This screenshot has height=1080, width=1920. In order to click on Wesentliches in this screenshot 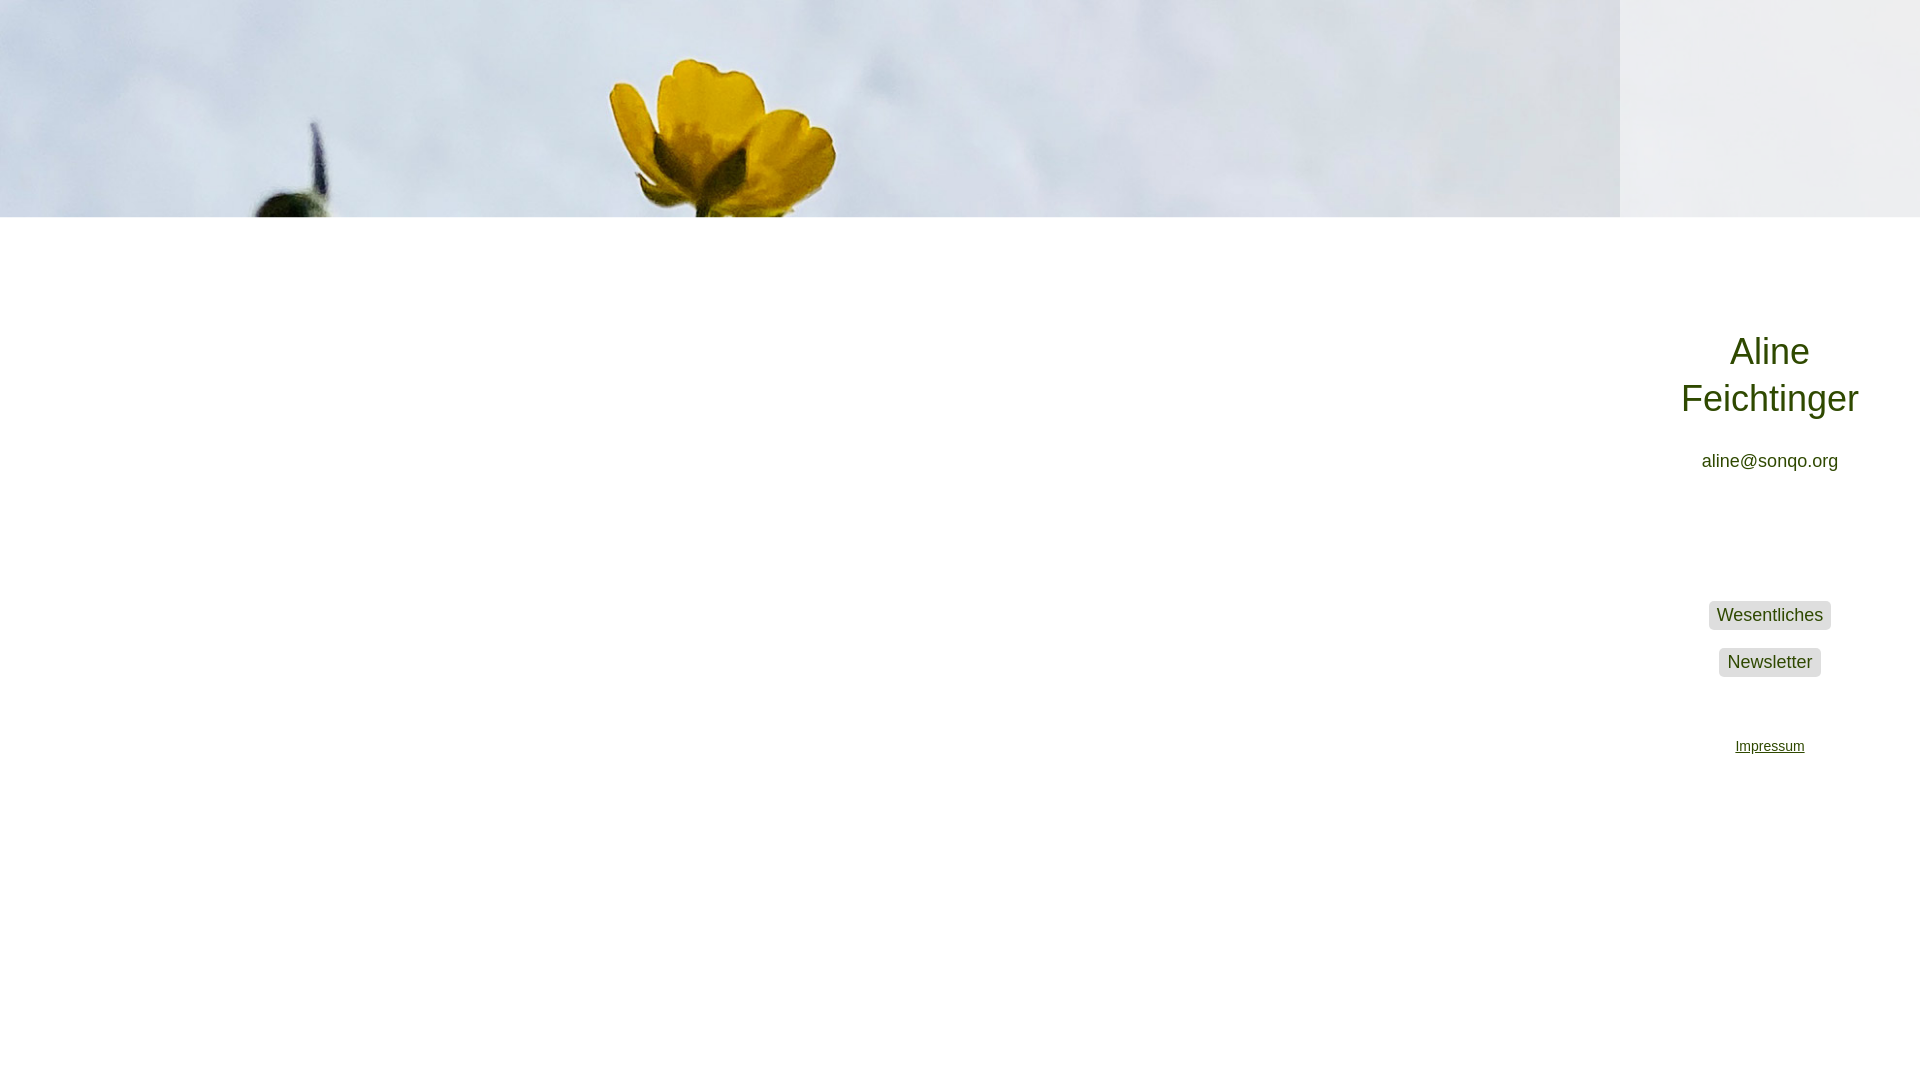, I will do `click(1770, 616)`.